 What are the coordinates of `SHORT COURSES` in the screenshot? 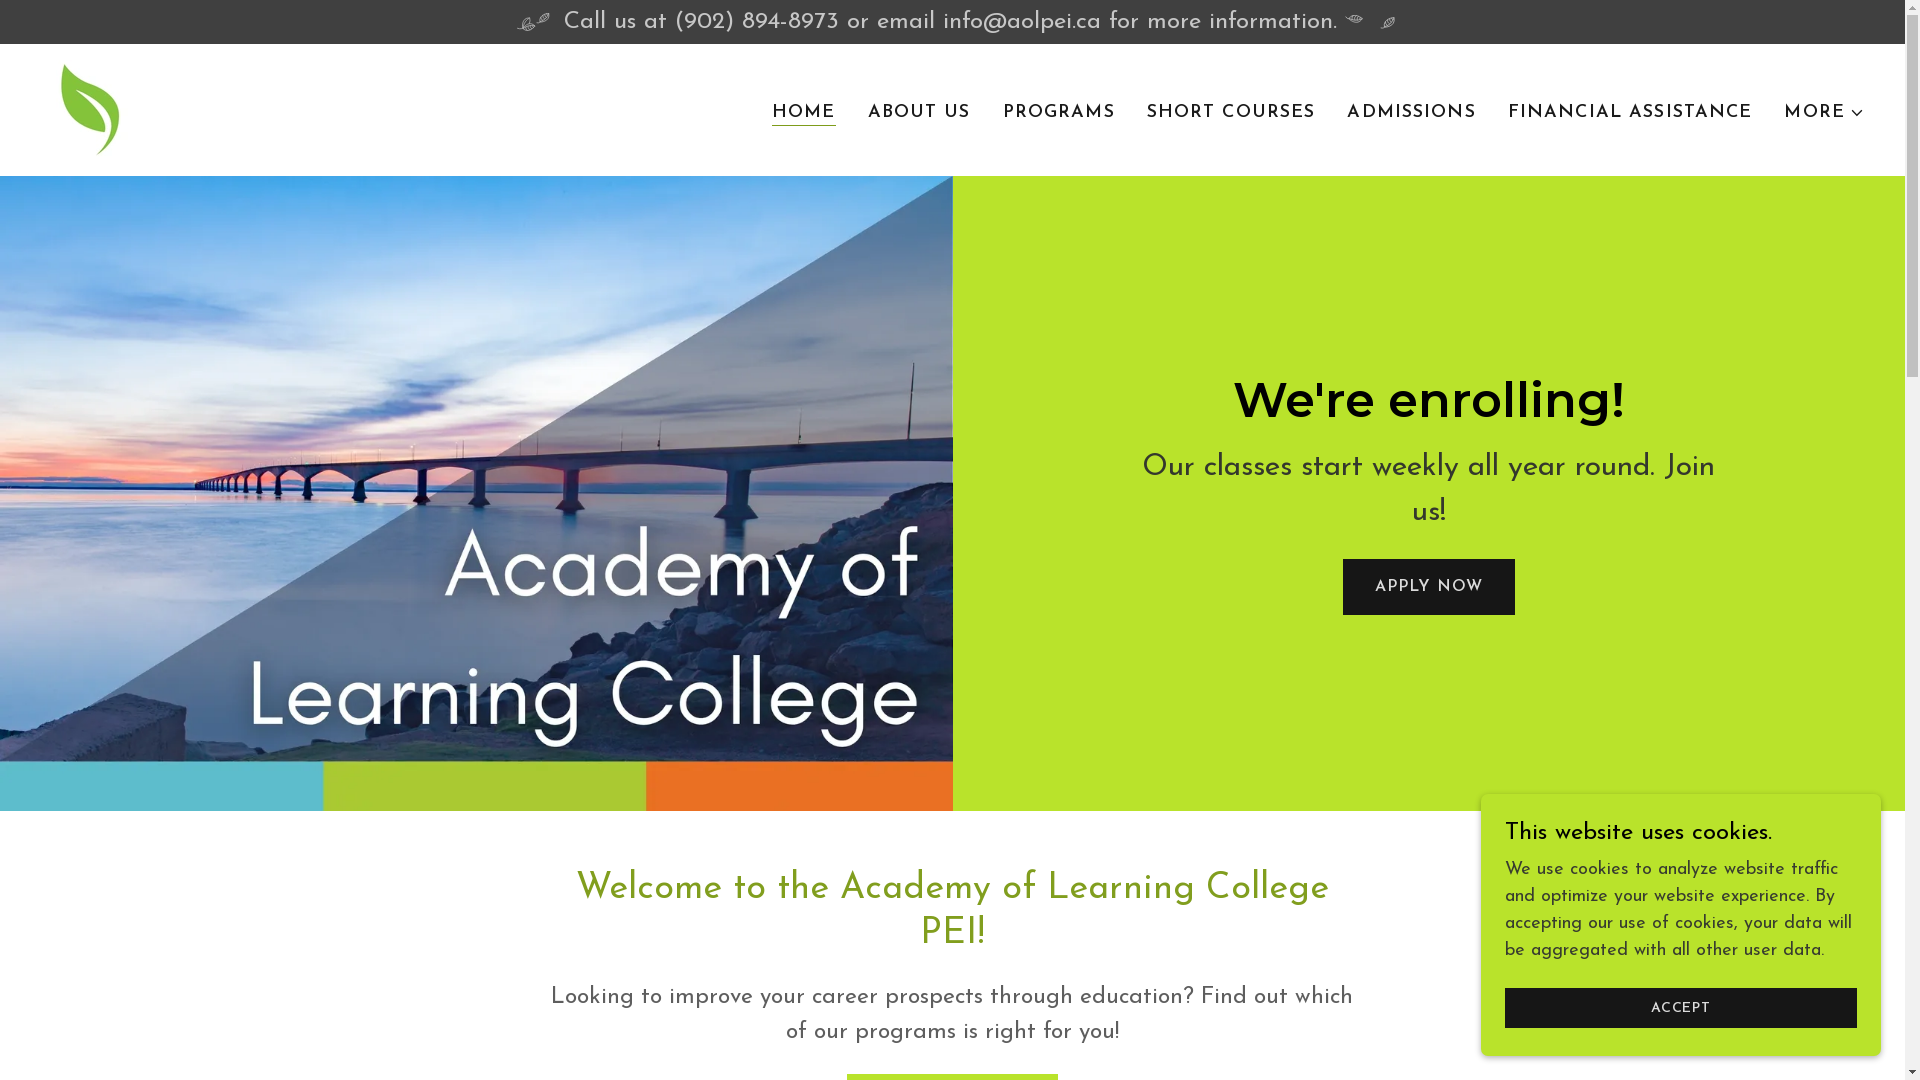 It's located at (1232, 112).